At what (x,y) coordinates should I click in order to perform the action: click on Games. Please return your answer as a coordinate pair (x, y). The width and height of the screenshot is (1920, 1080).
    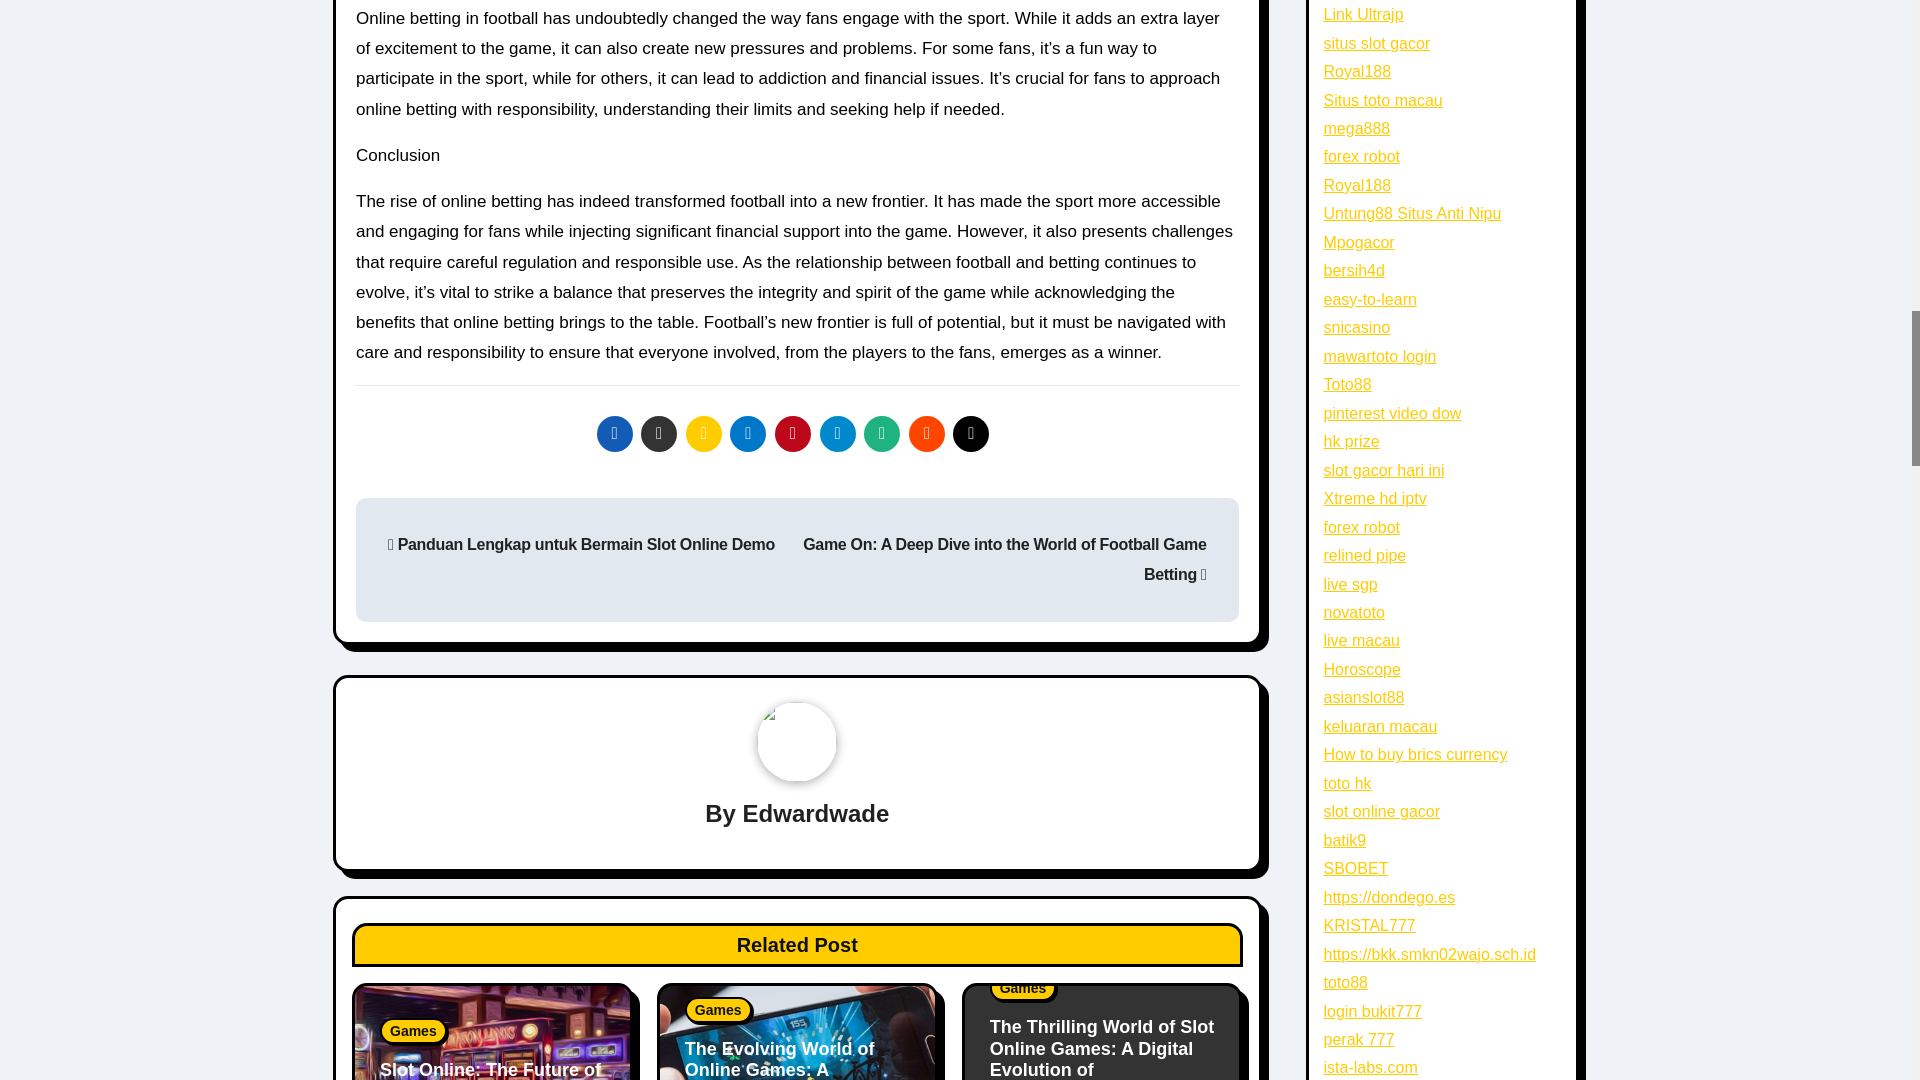
    Looking at the image, I should click on (414, 1031).